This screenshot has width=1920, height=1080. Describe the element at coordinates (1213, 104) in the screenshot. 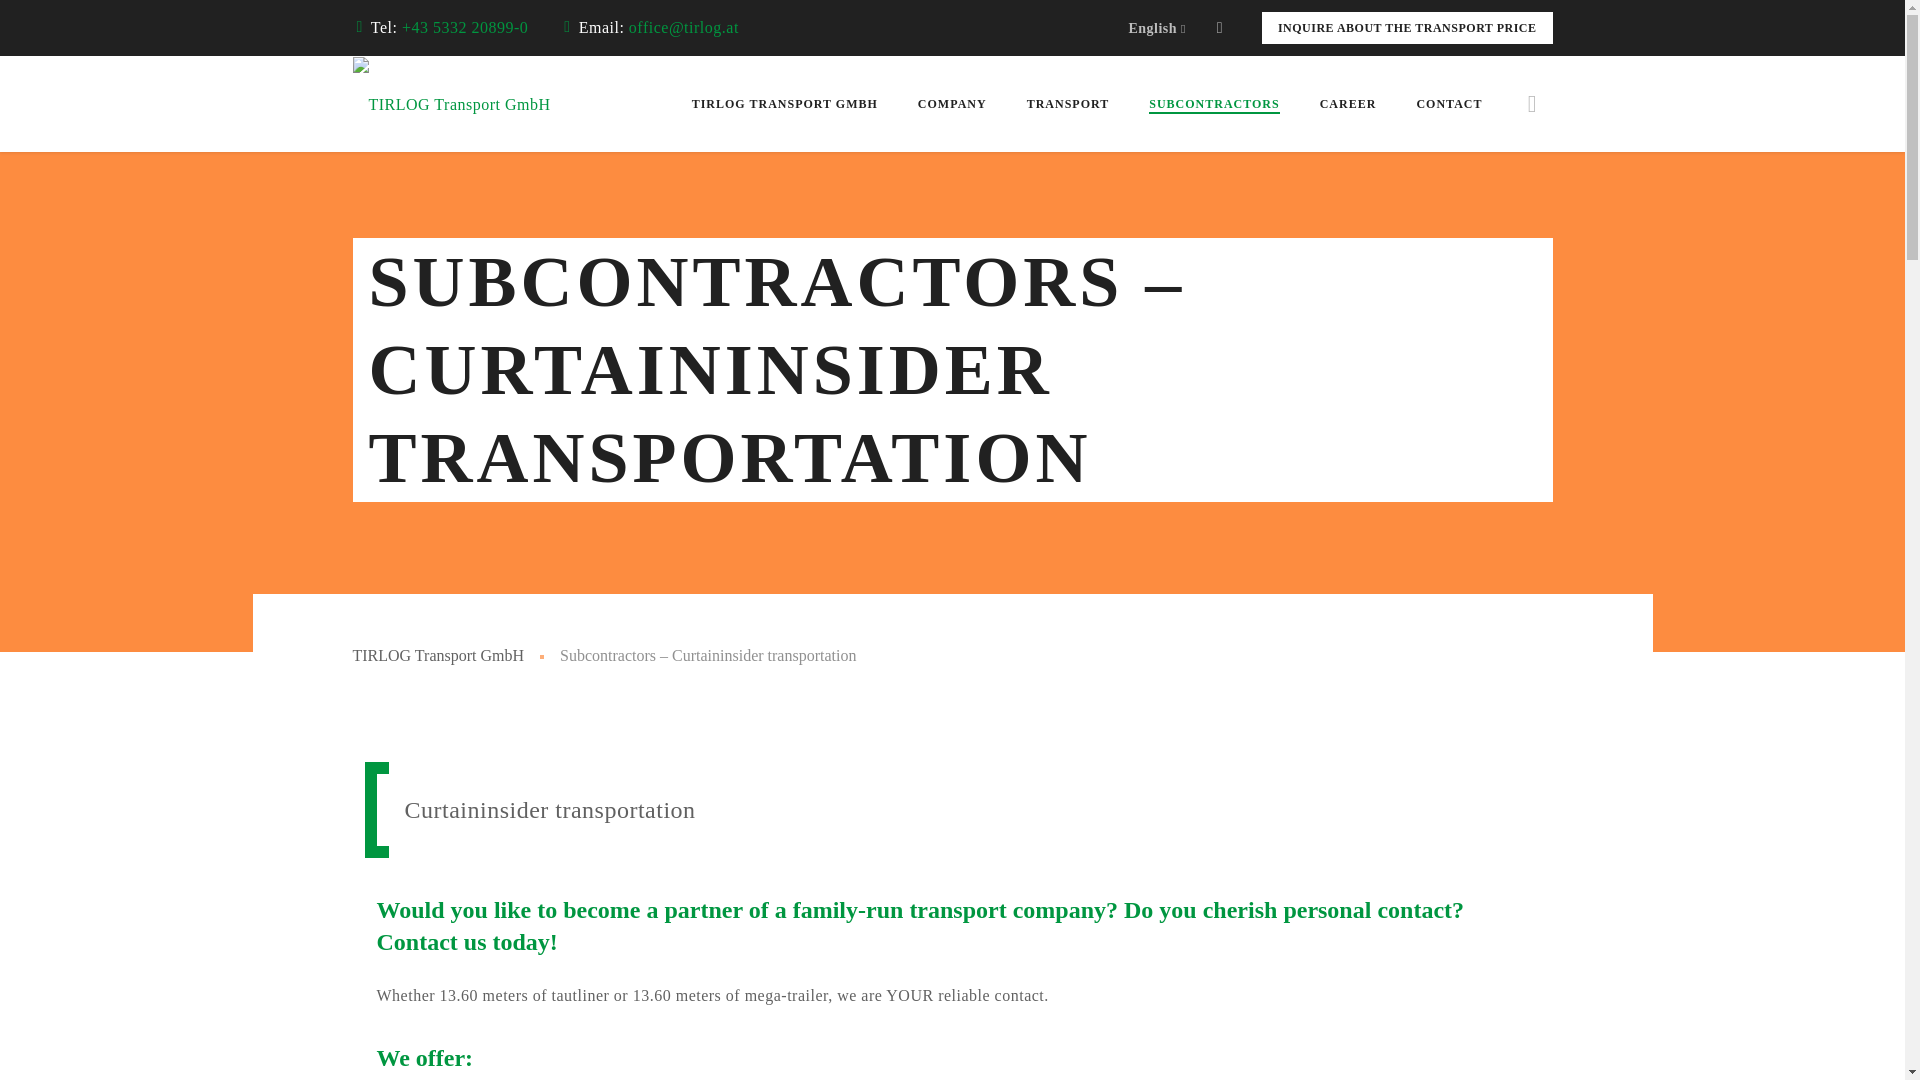

I see `SUBCONTRACTORS` at that location.